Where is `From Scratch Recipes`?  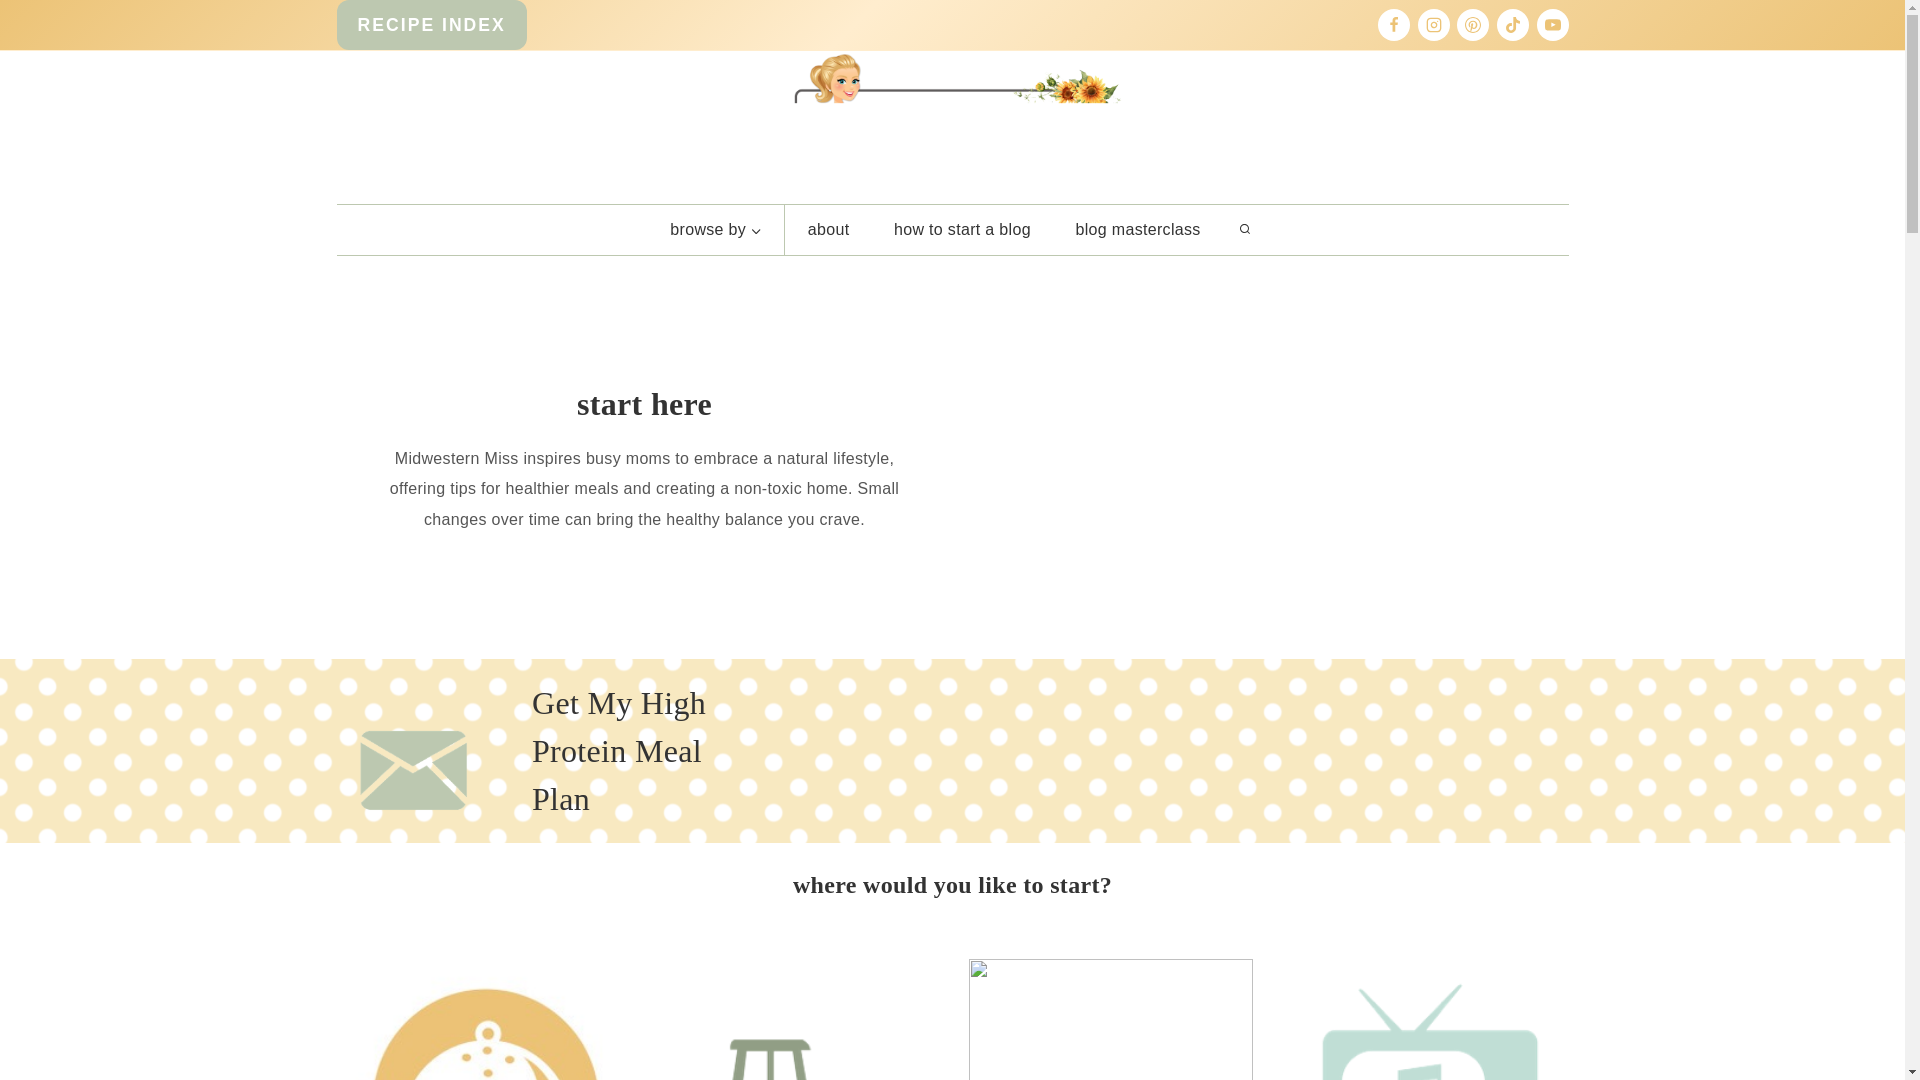 From Scratch Recipes is located at coordinates (478, 1020).